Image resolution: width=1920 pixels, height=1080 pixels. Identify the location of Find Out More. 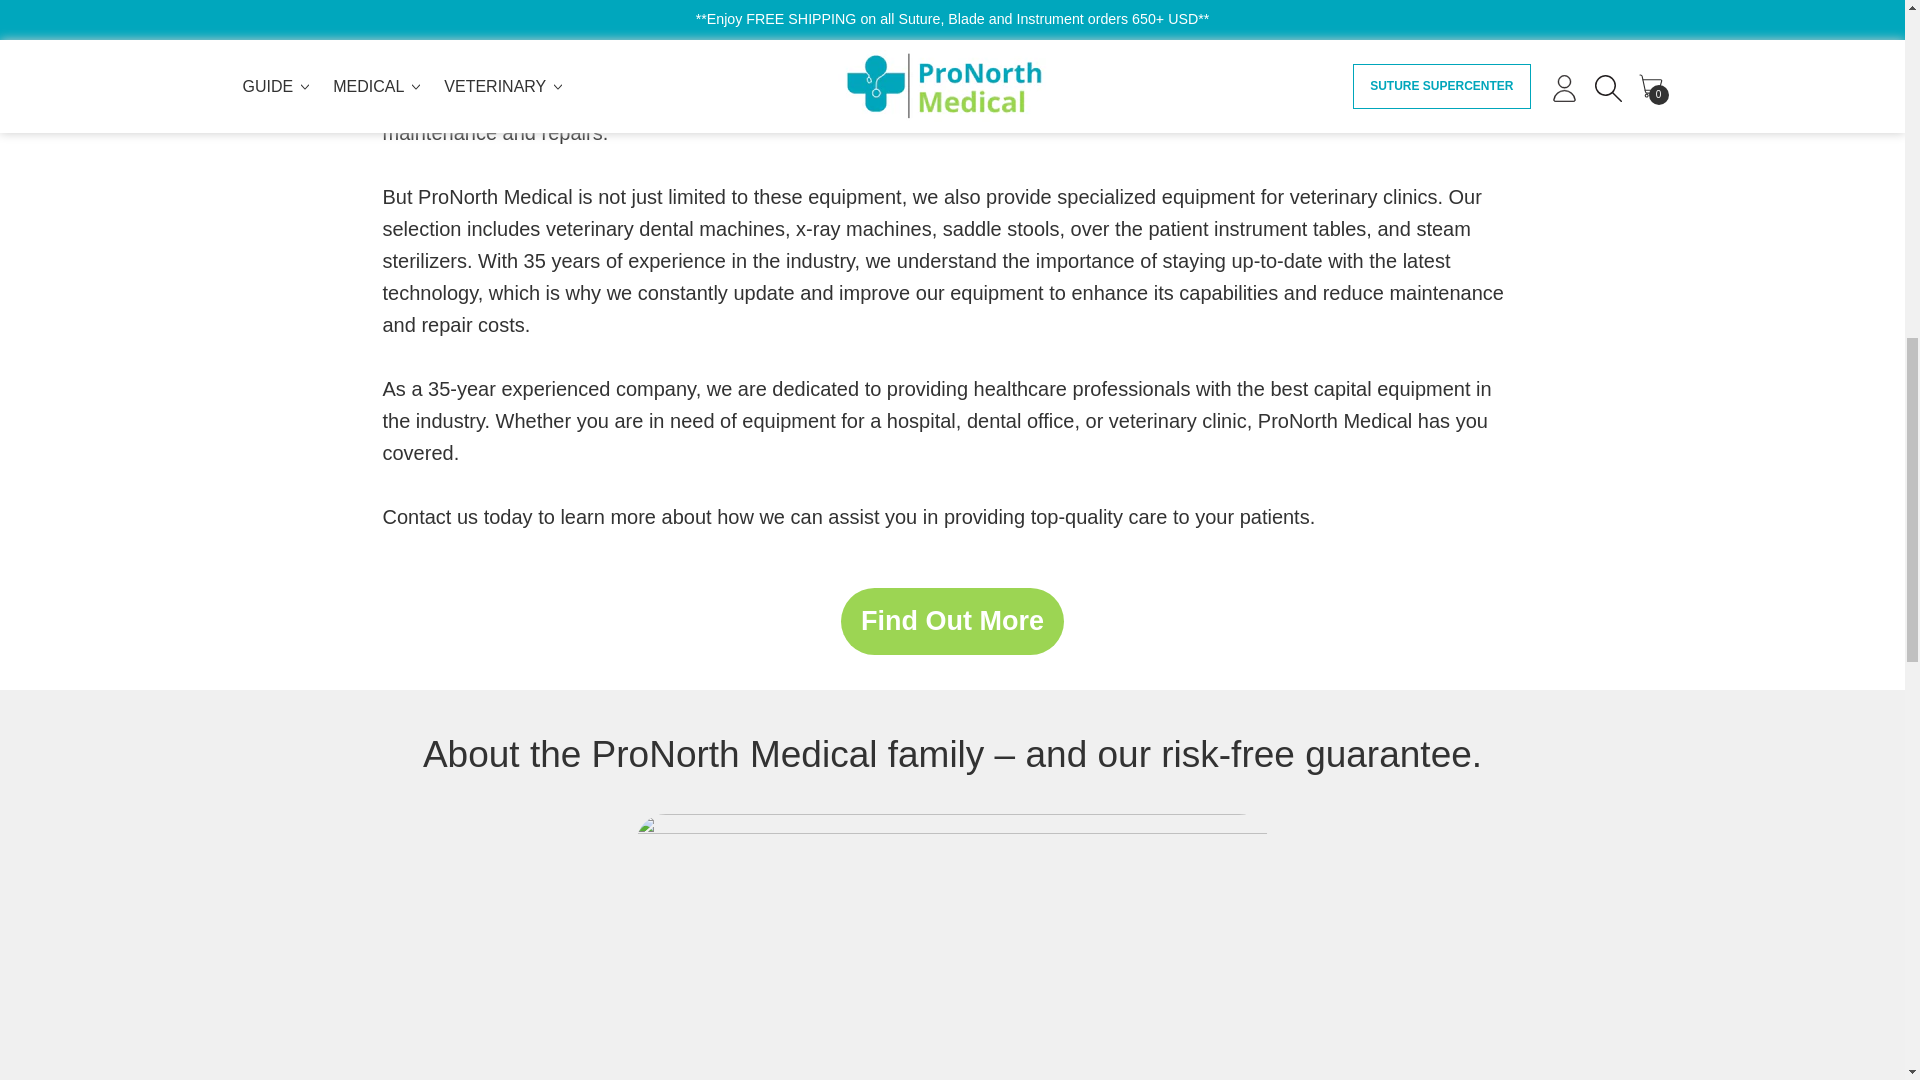
(952, 620).